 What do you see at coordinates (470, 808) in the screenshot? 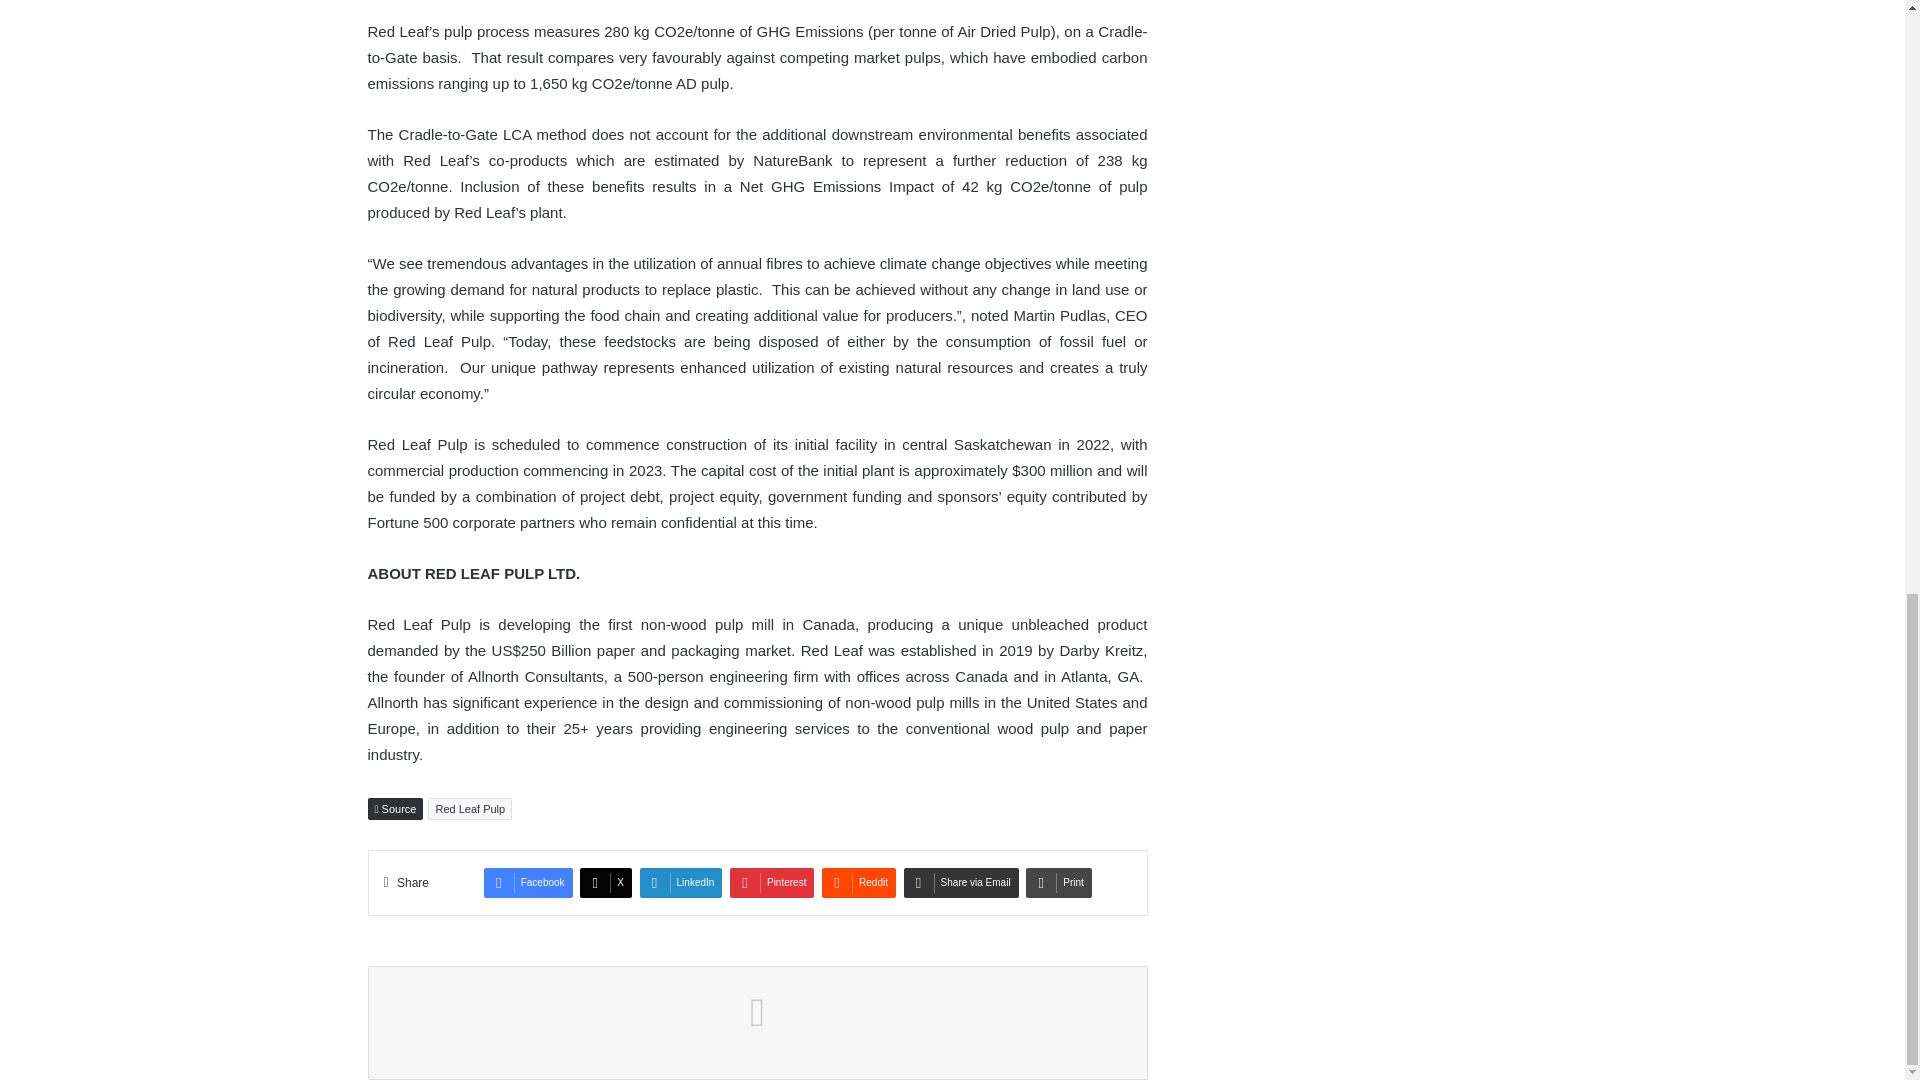
I see `Red Leaf Pulp` at bounding box center [470, 808].